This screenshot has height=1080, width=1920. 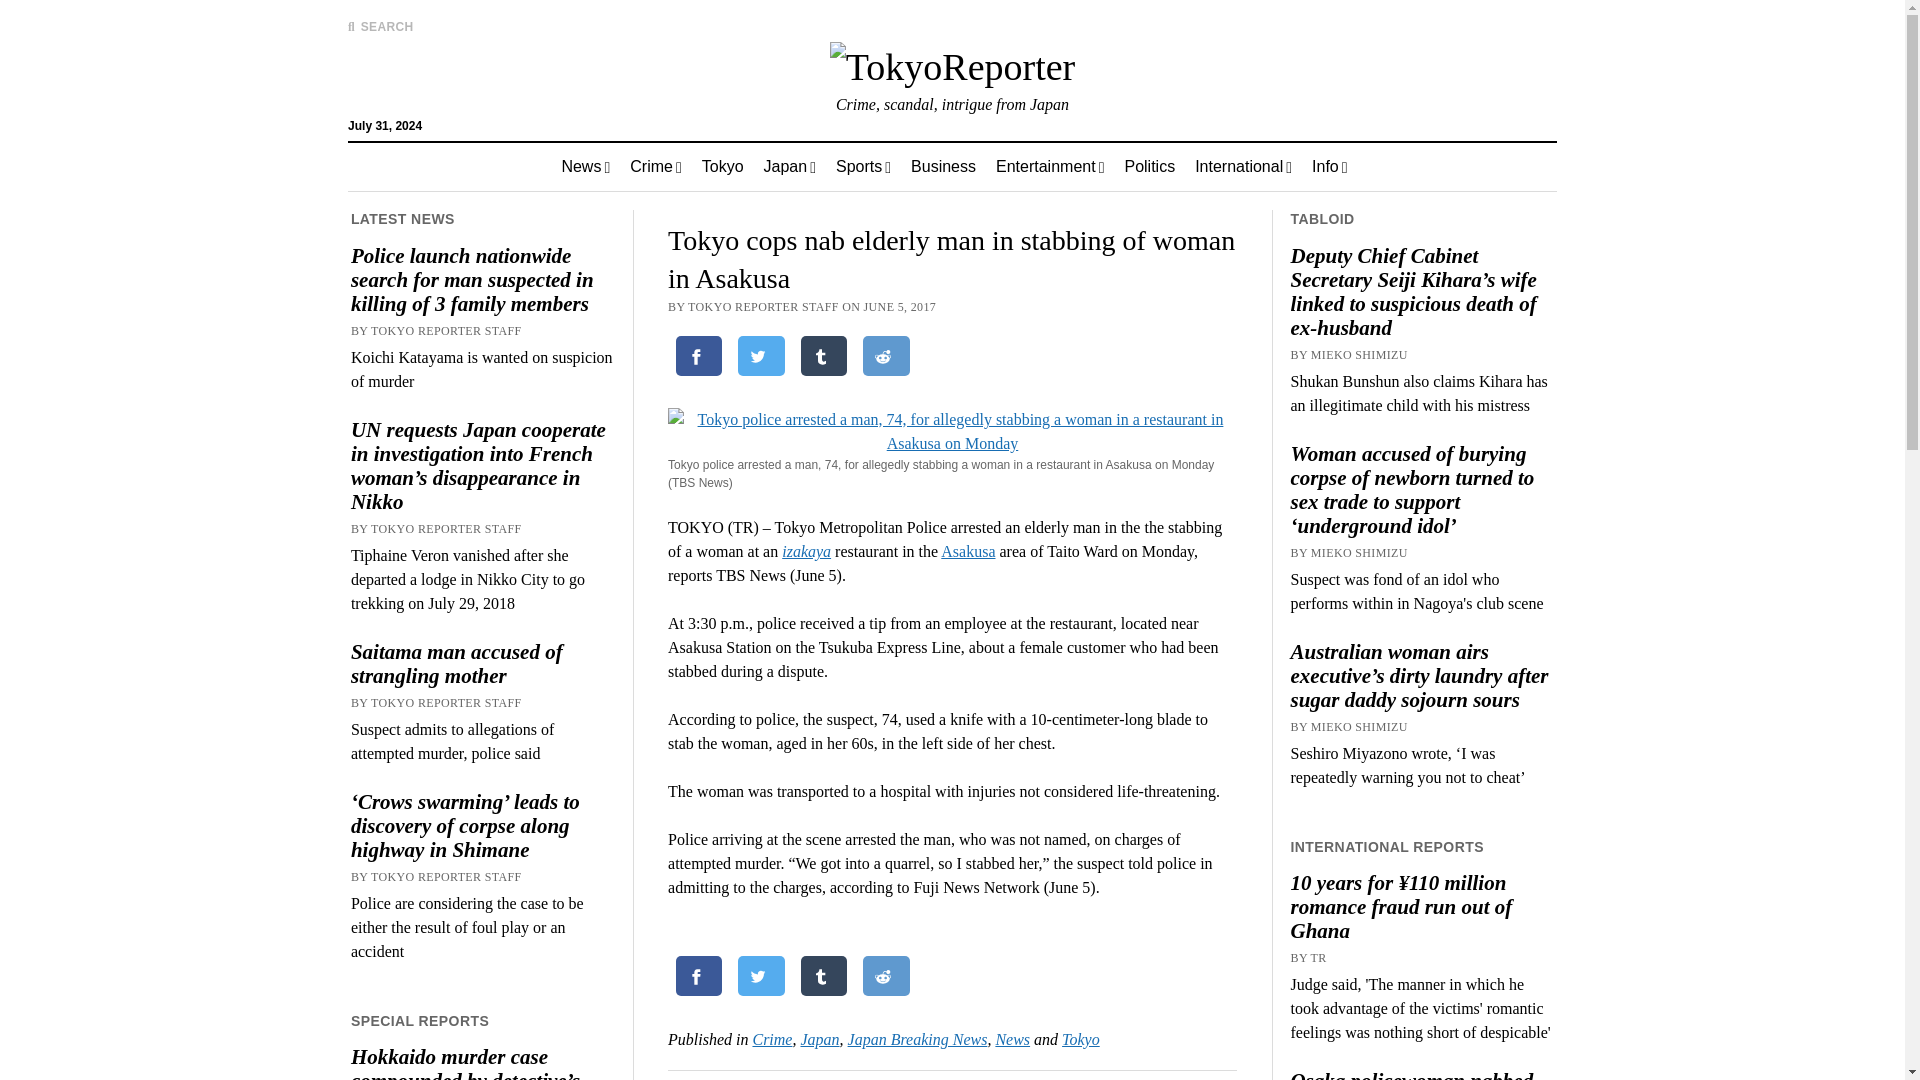 I want to click on Sports, so click(x=862, y=166).